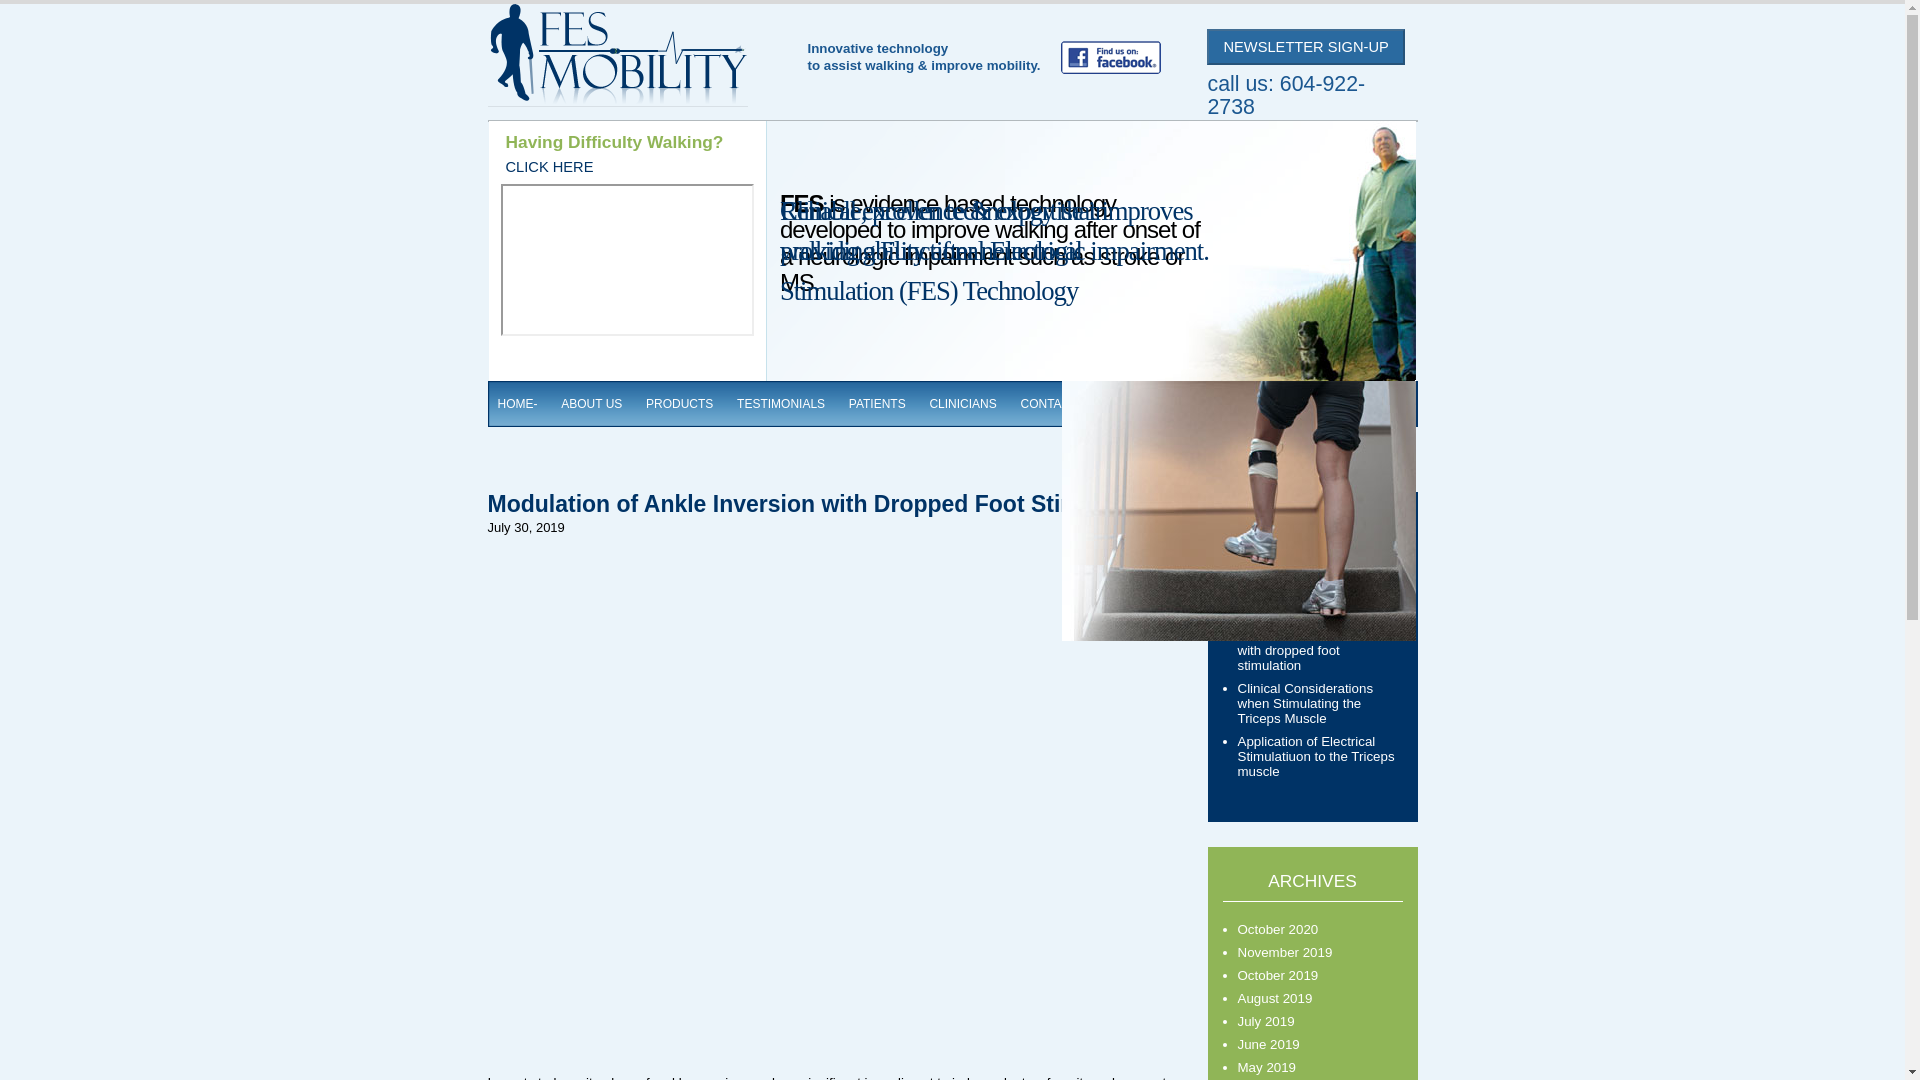 This screenshot has width=1920, height=1080. What do you see at coordinates (1276, 998) in the screenshot?
I see `August 2019` at bounding box center [1276, 998].